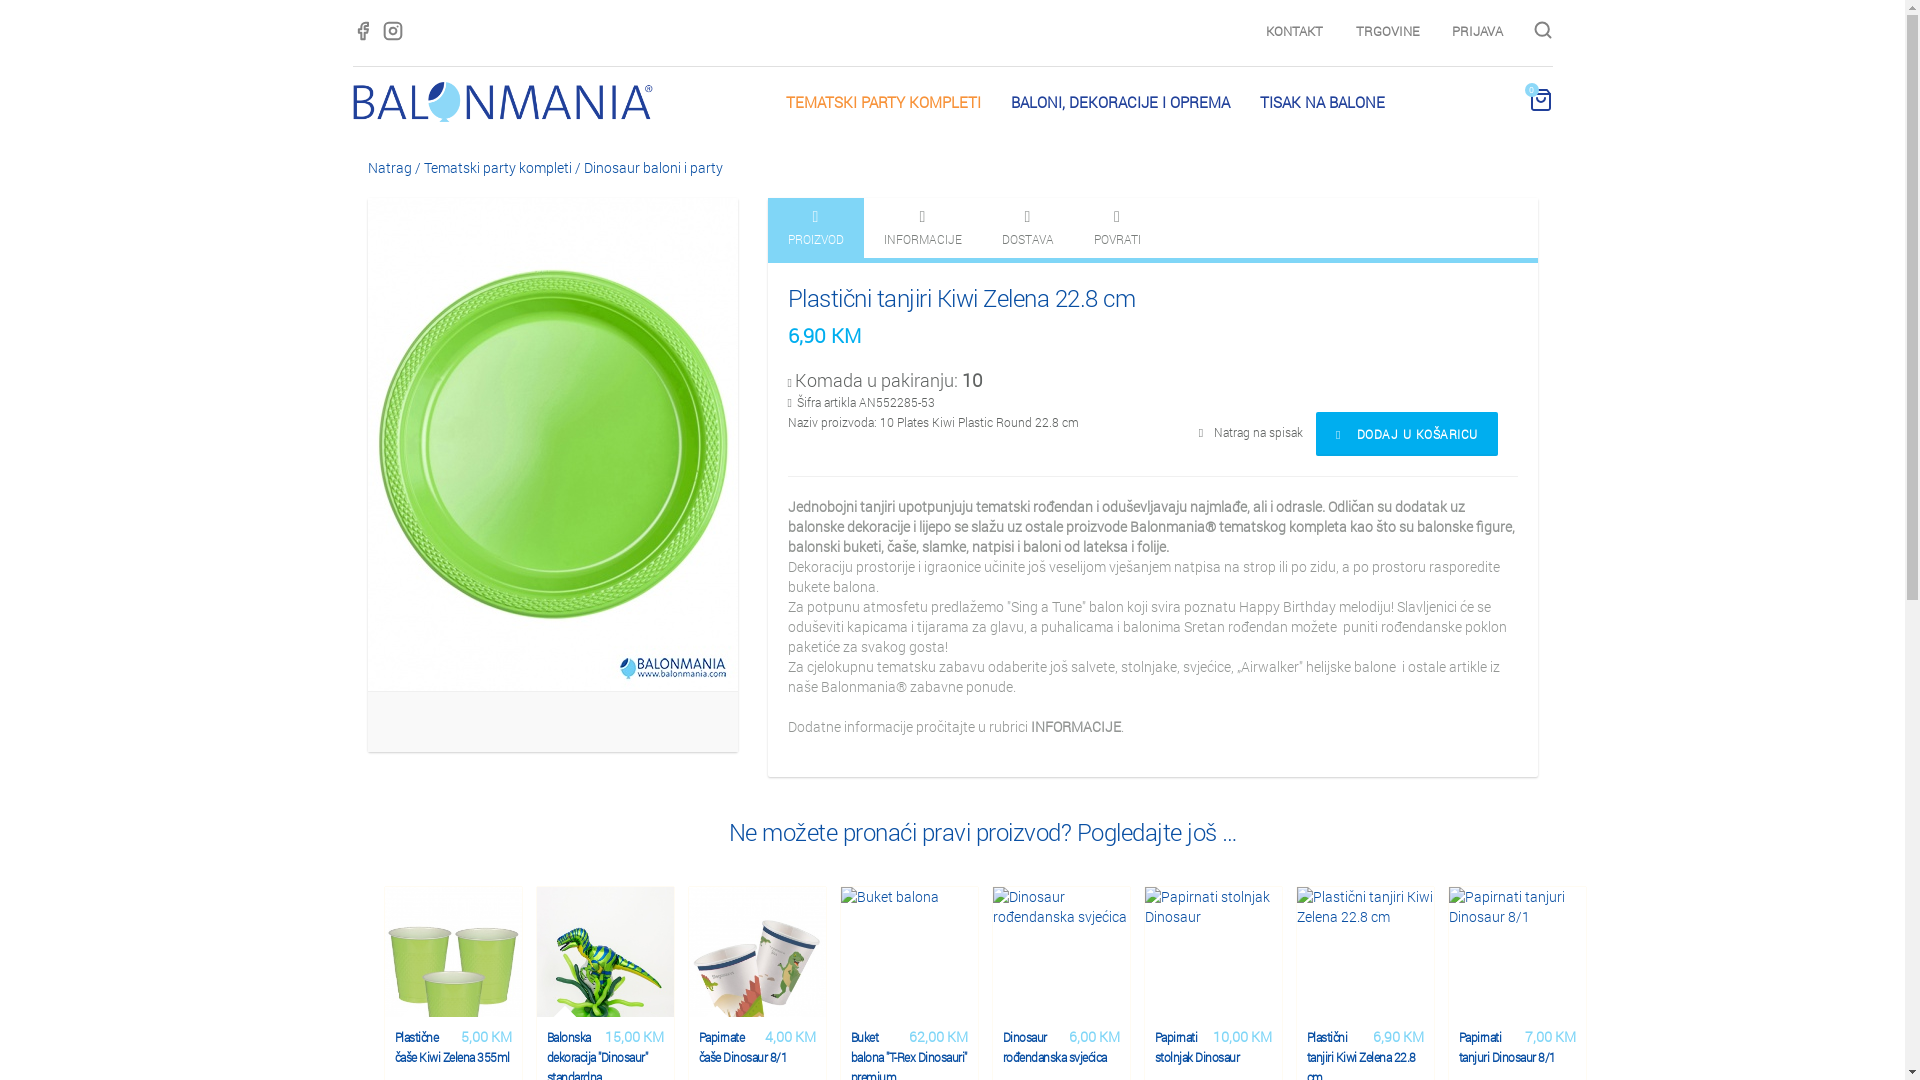 The width and height of the screenshot is (1920, 1080). What do you see at coordinates (884, 102) in the screenshot?
I see `TEMATSKI PARTY KOMPLETI` at bounding box center [884, 102].